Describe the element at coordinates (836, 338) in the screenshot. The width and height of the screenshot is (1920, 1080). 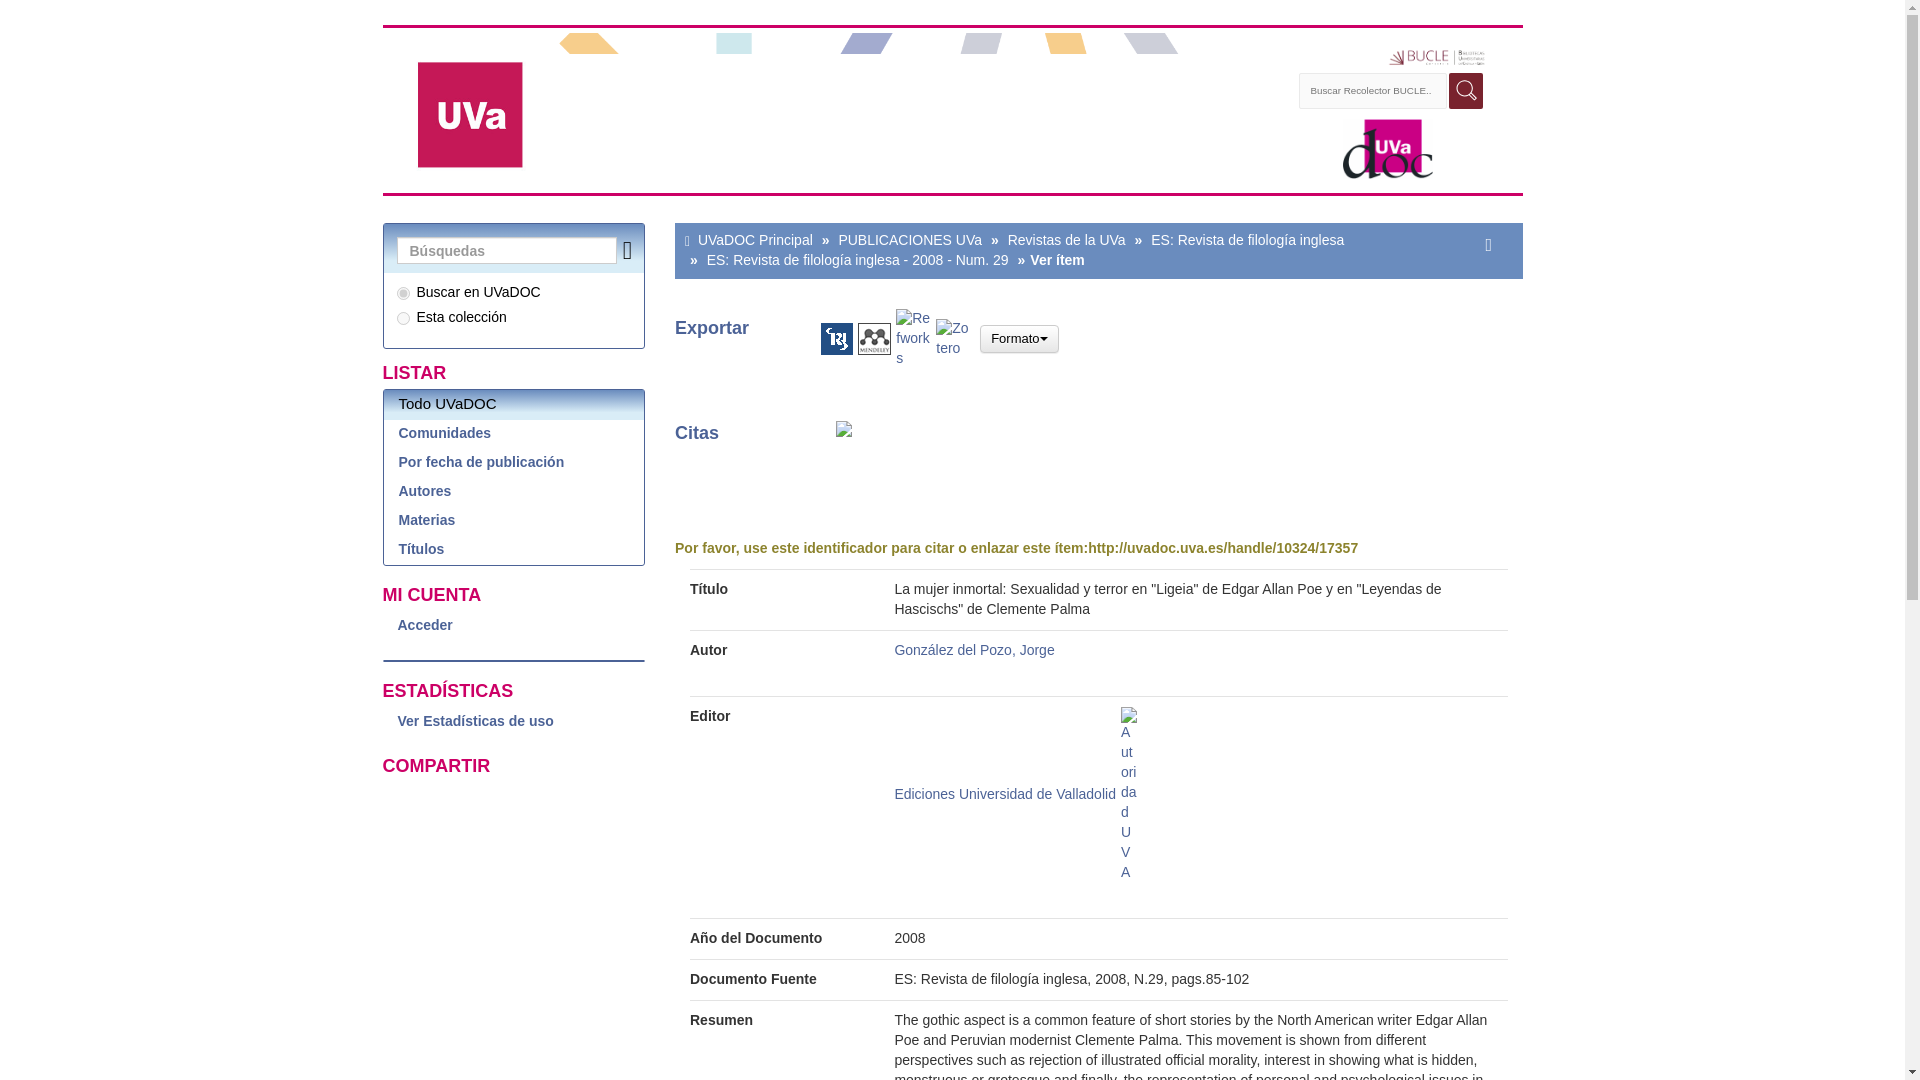
I see `RIS` at that location.